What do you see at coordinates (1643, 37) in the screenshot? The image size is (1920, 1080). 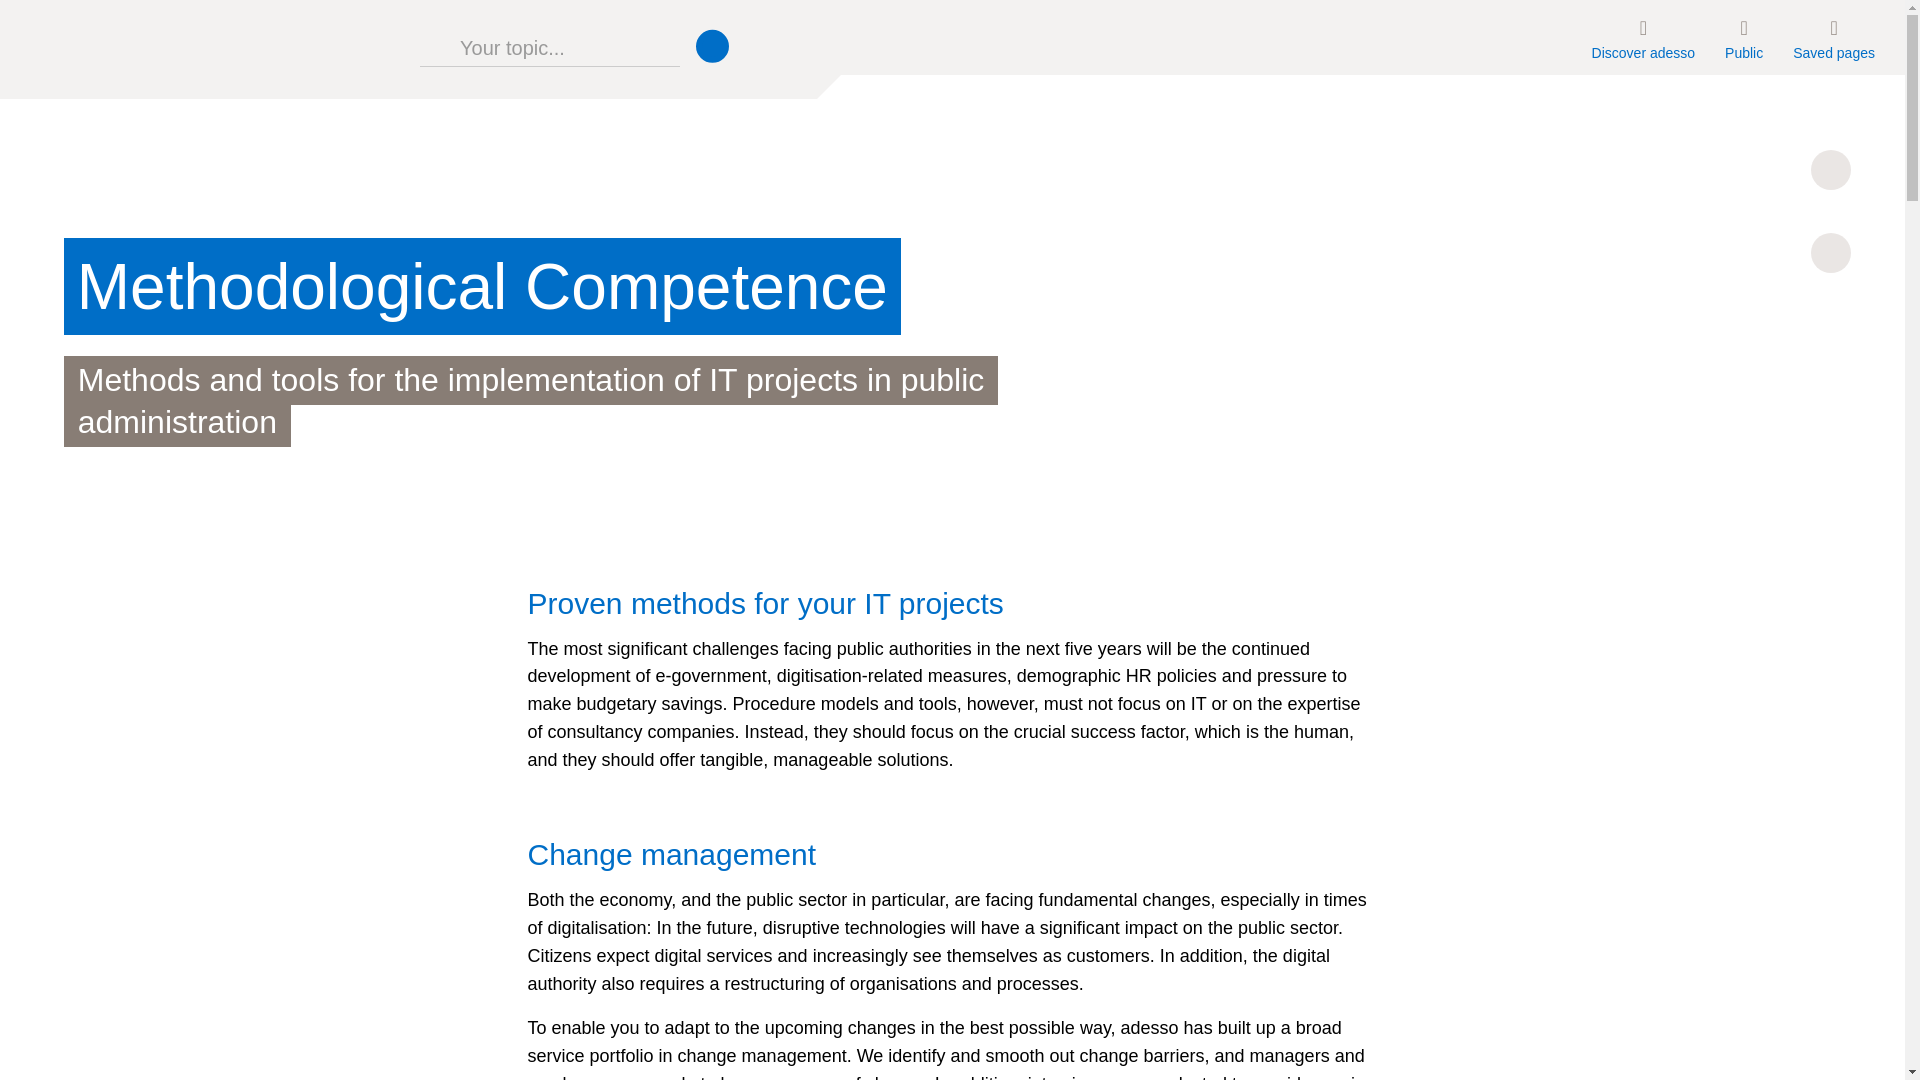 I see `Discover adesso` at bounding box center [1643, 37].